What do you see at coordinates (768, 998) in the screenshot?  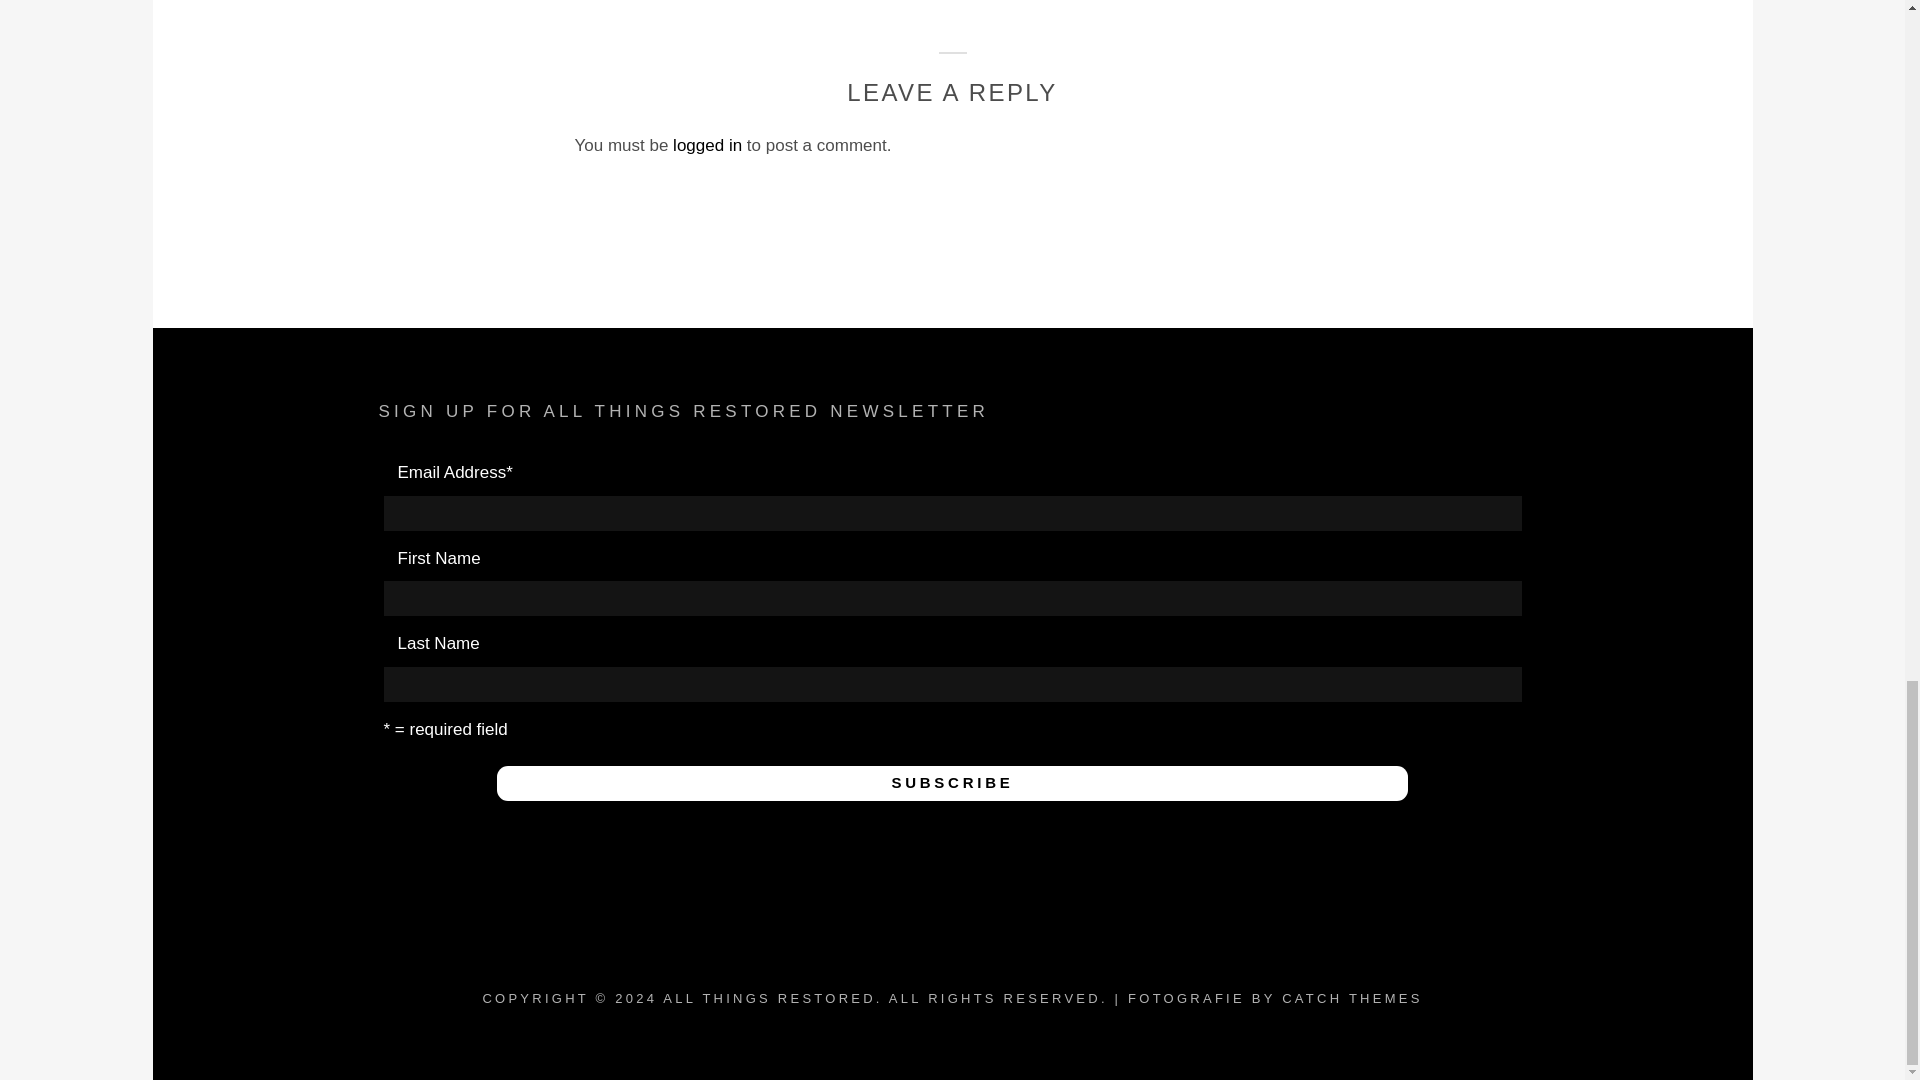 I see `ALL THINGS RESTORED` at bounding box center [768, 998].